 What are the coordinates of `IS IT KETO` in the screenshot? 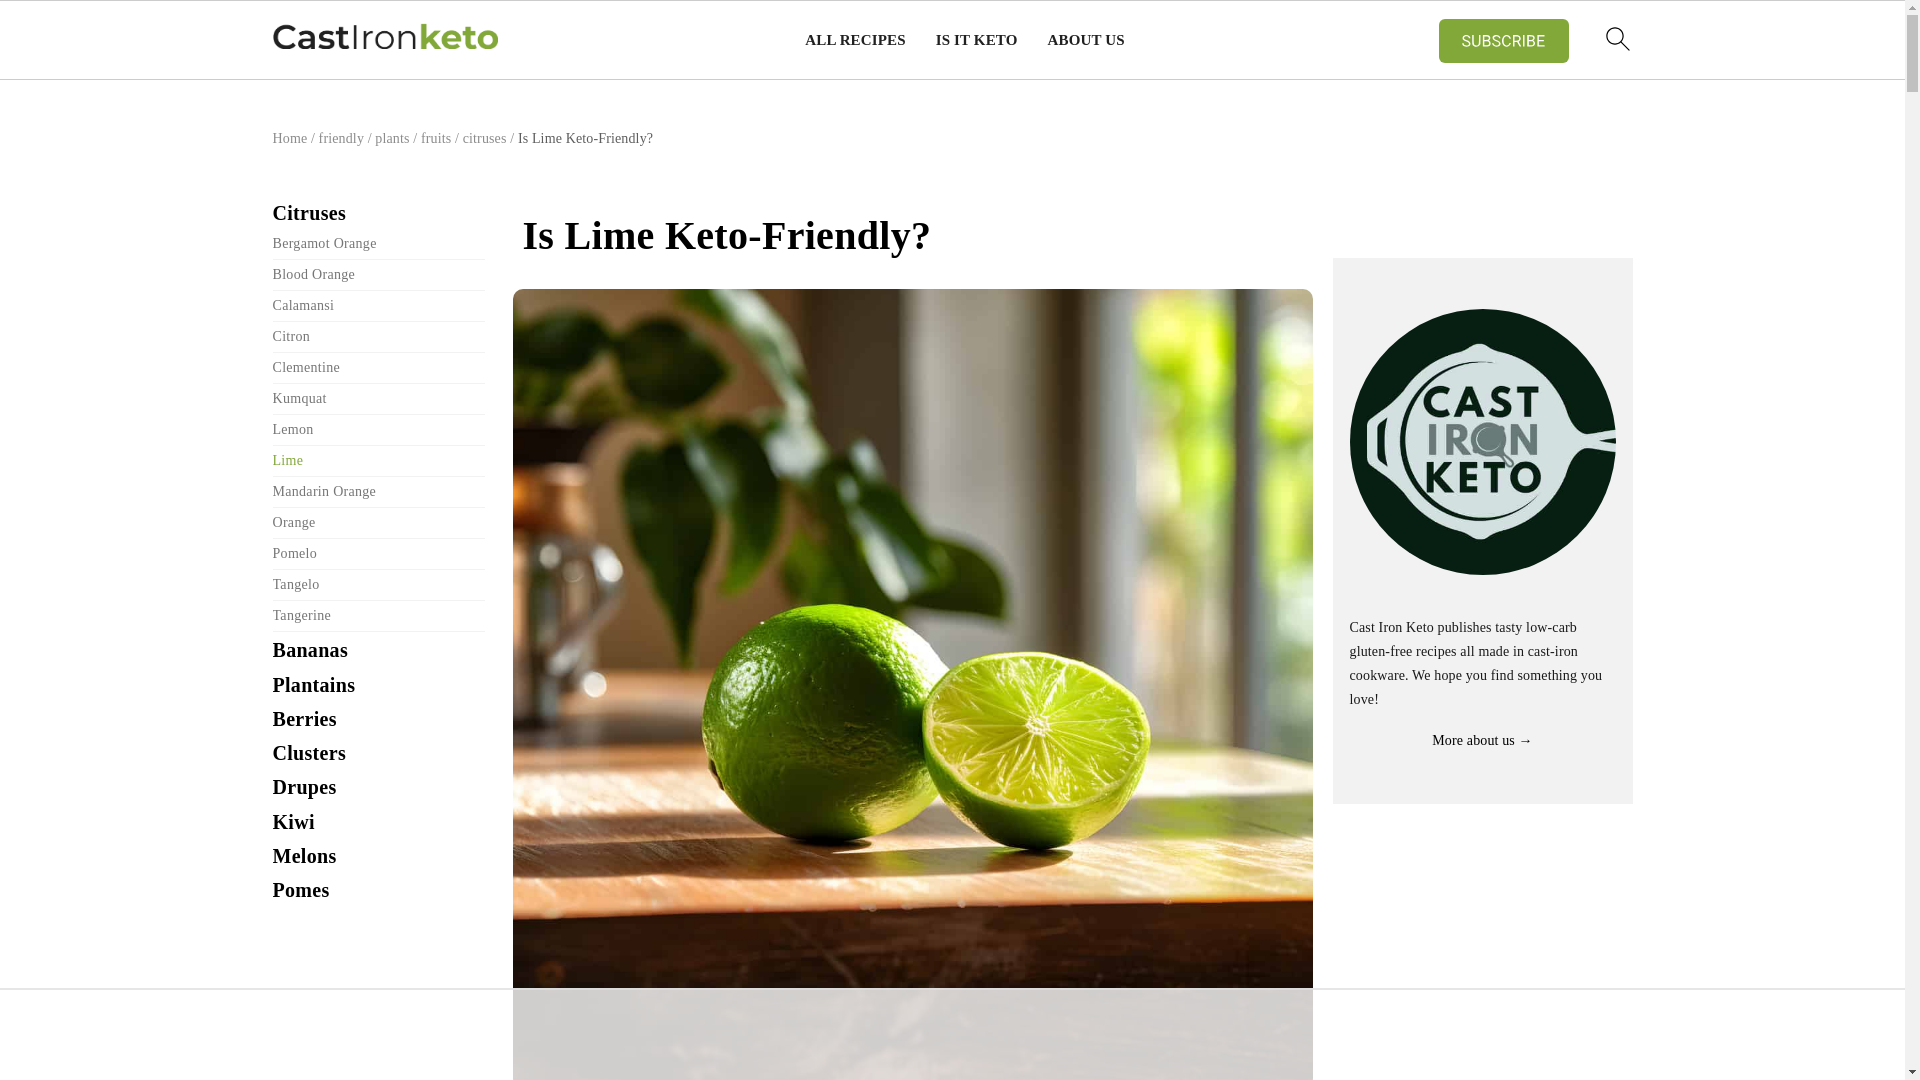 It's located at (976, 40).